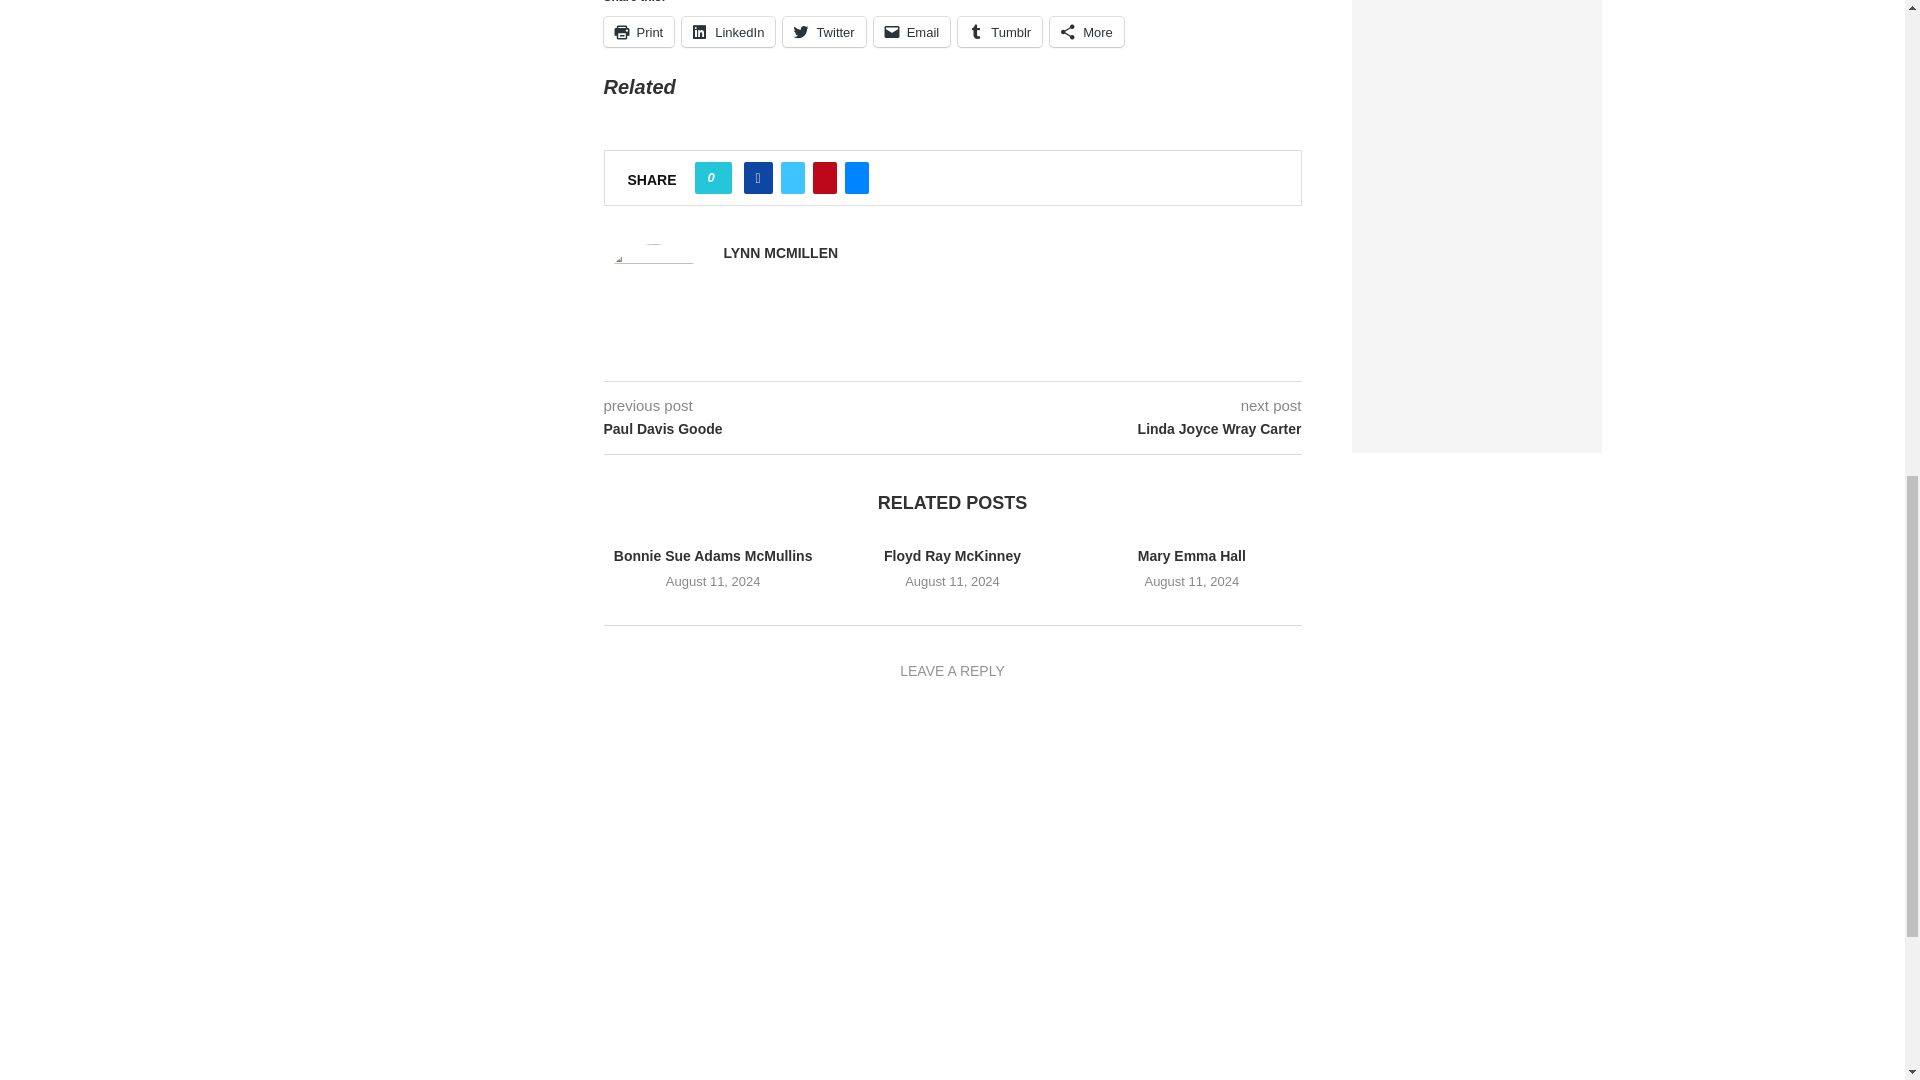 This screenshot has height=1080, width=1920. Describe the element at coordinates (824, 32) in the screenshot. I see `Click to share on Twitter` at that location.